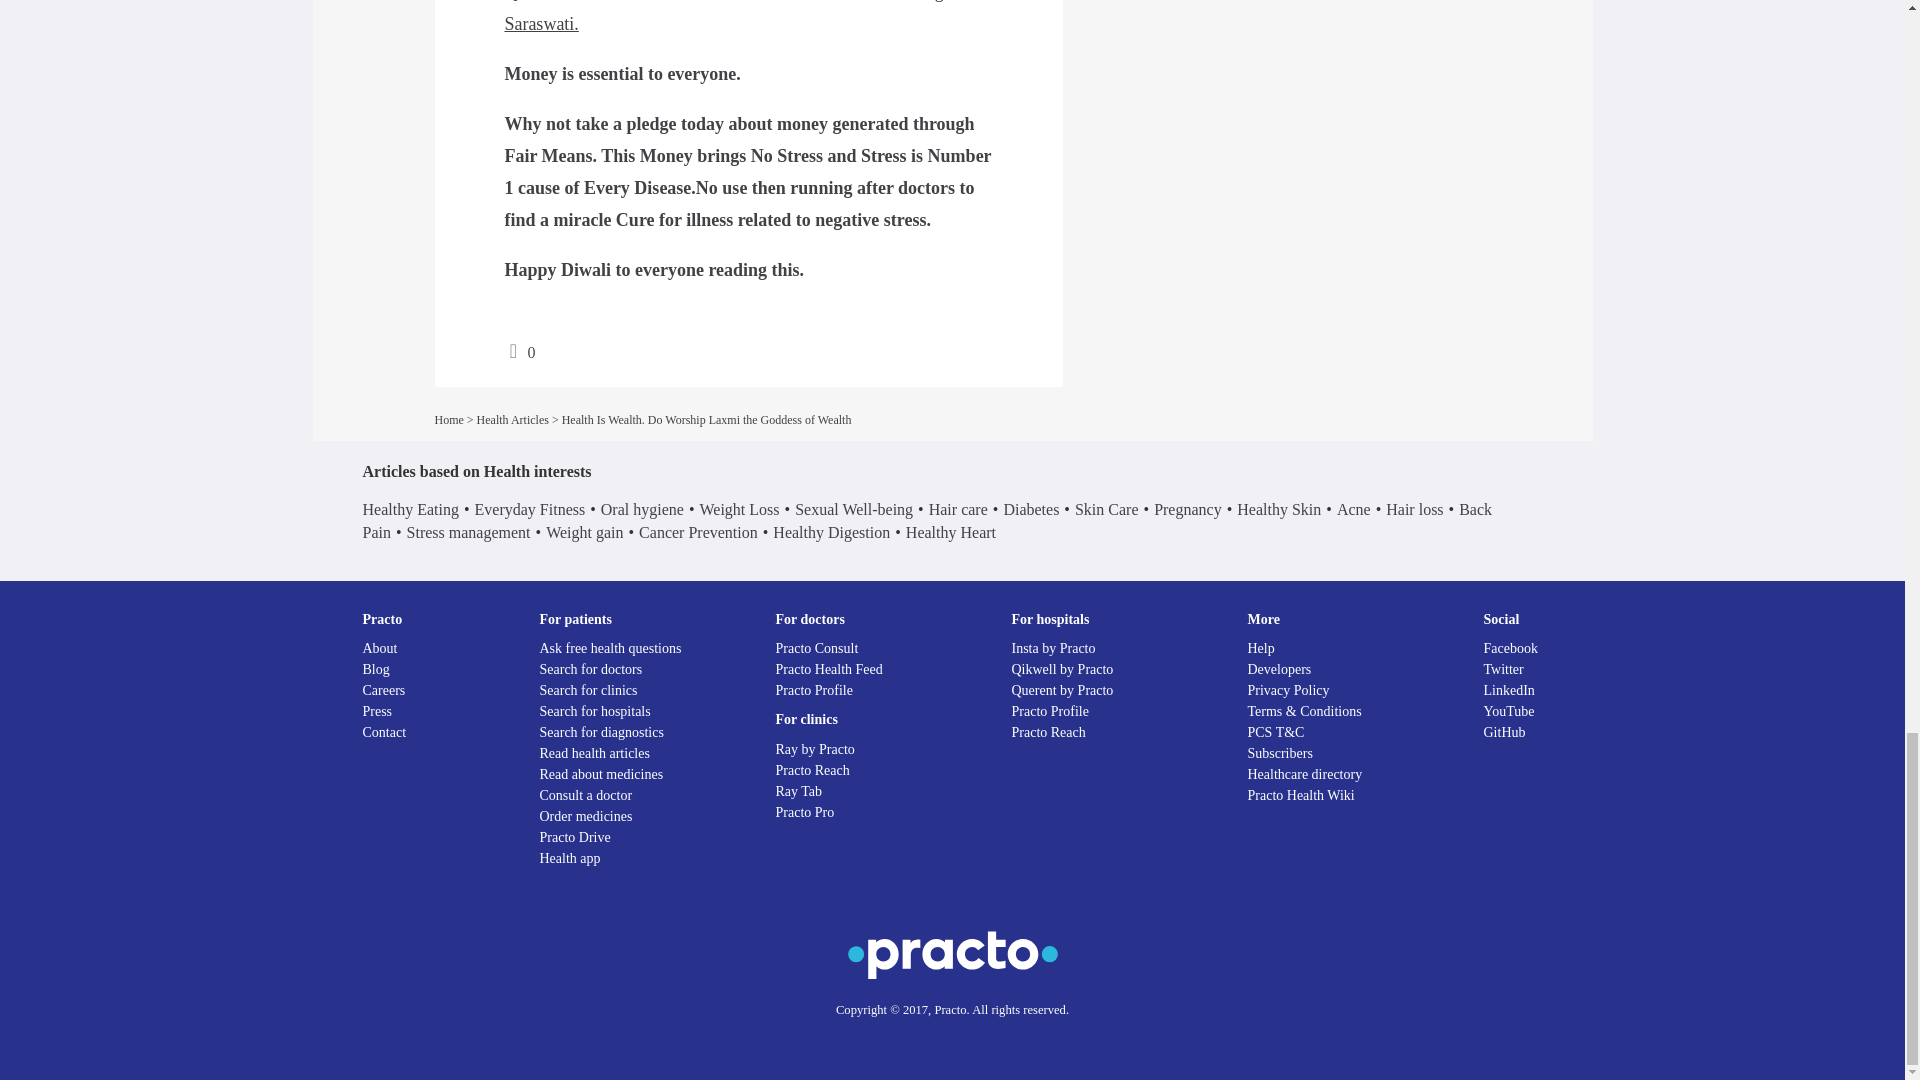 The width and height of the screenshot is (1920, 1080). Describe the element at coordinates (586, 816) in the screenshot. I see `Order medicines` at that location.